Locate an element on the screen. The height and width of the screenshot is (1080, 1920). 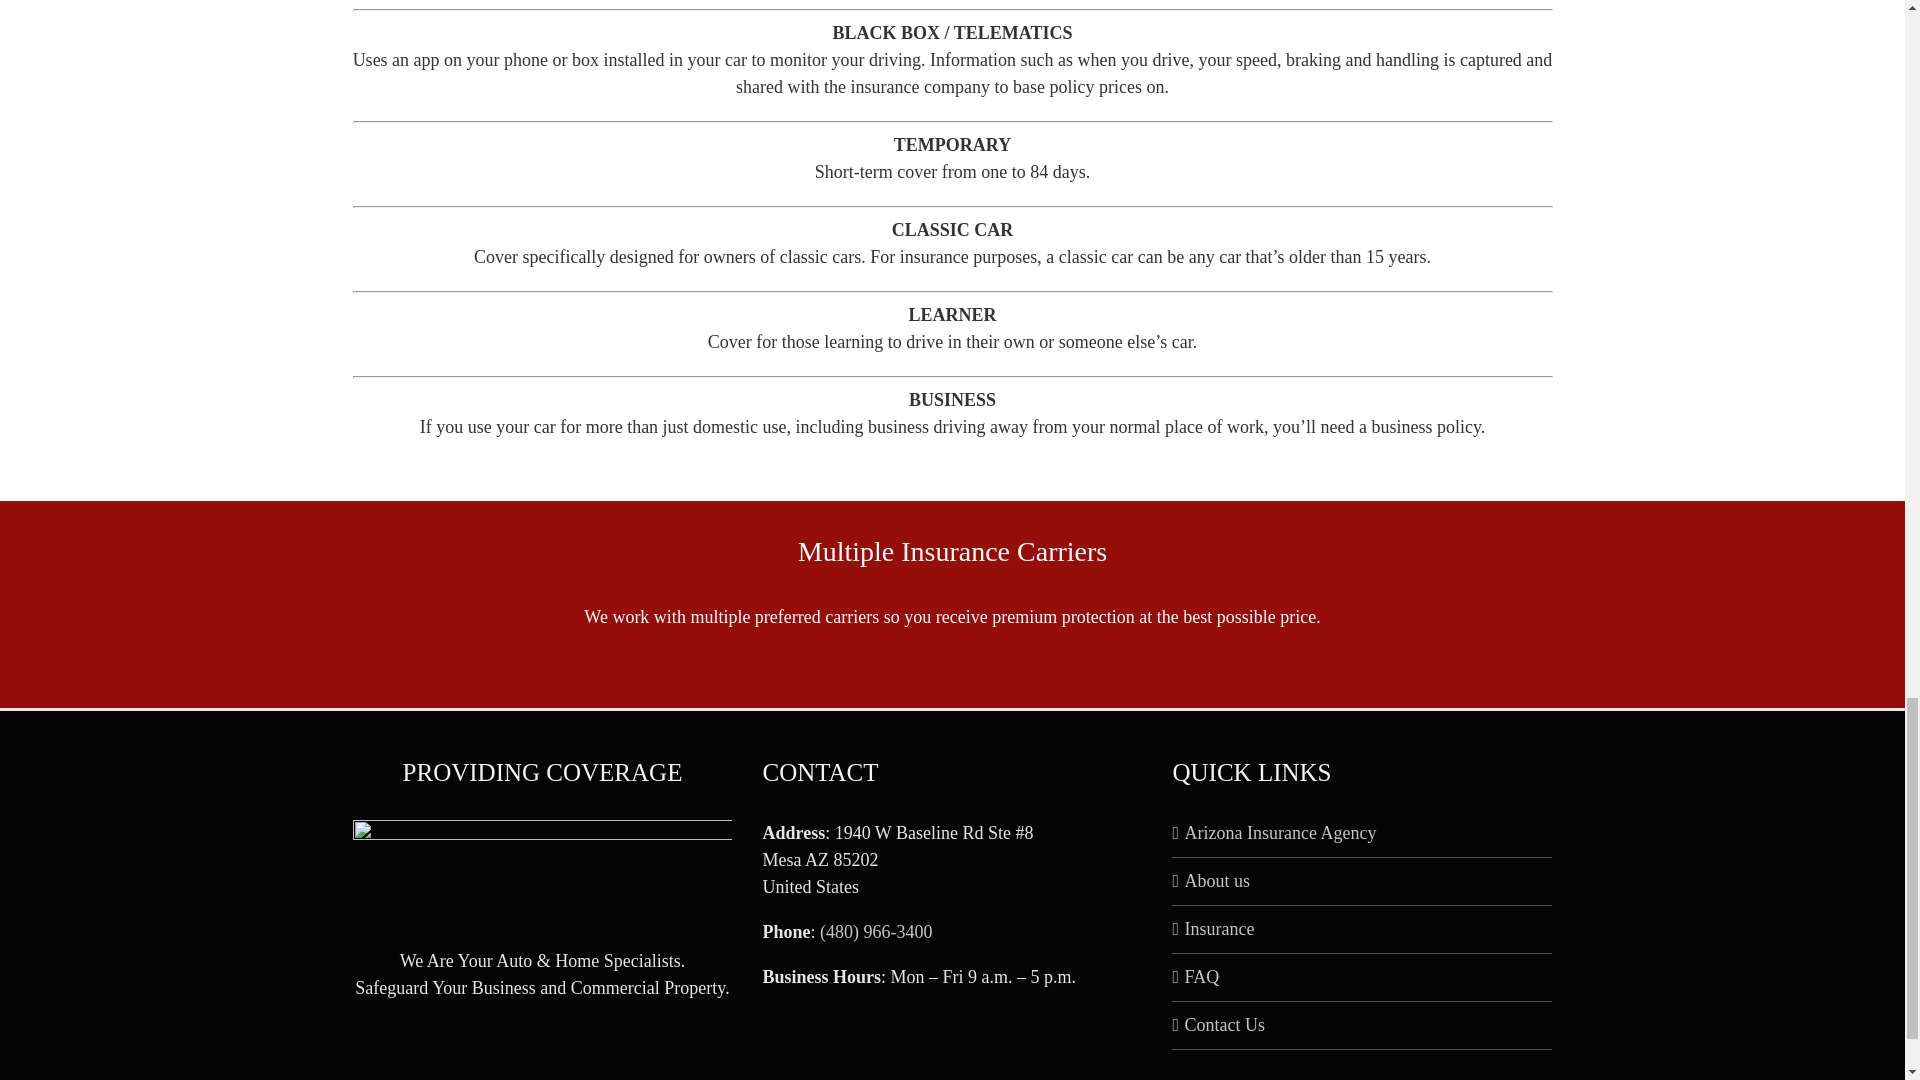
Contact Us is located at coordinates (1362, 1024).